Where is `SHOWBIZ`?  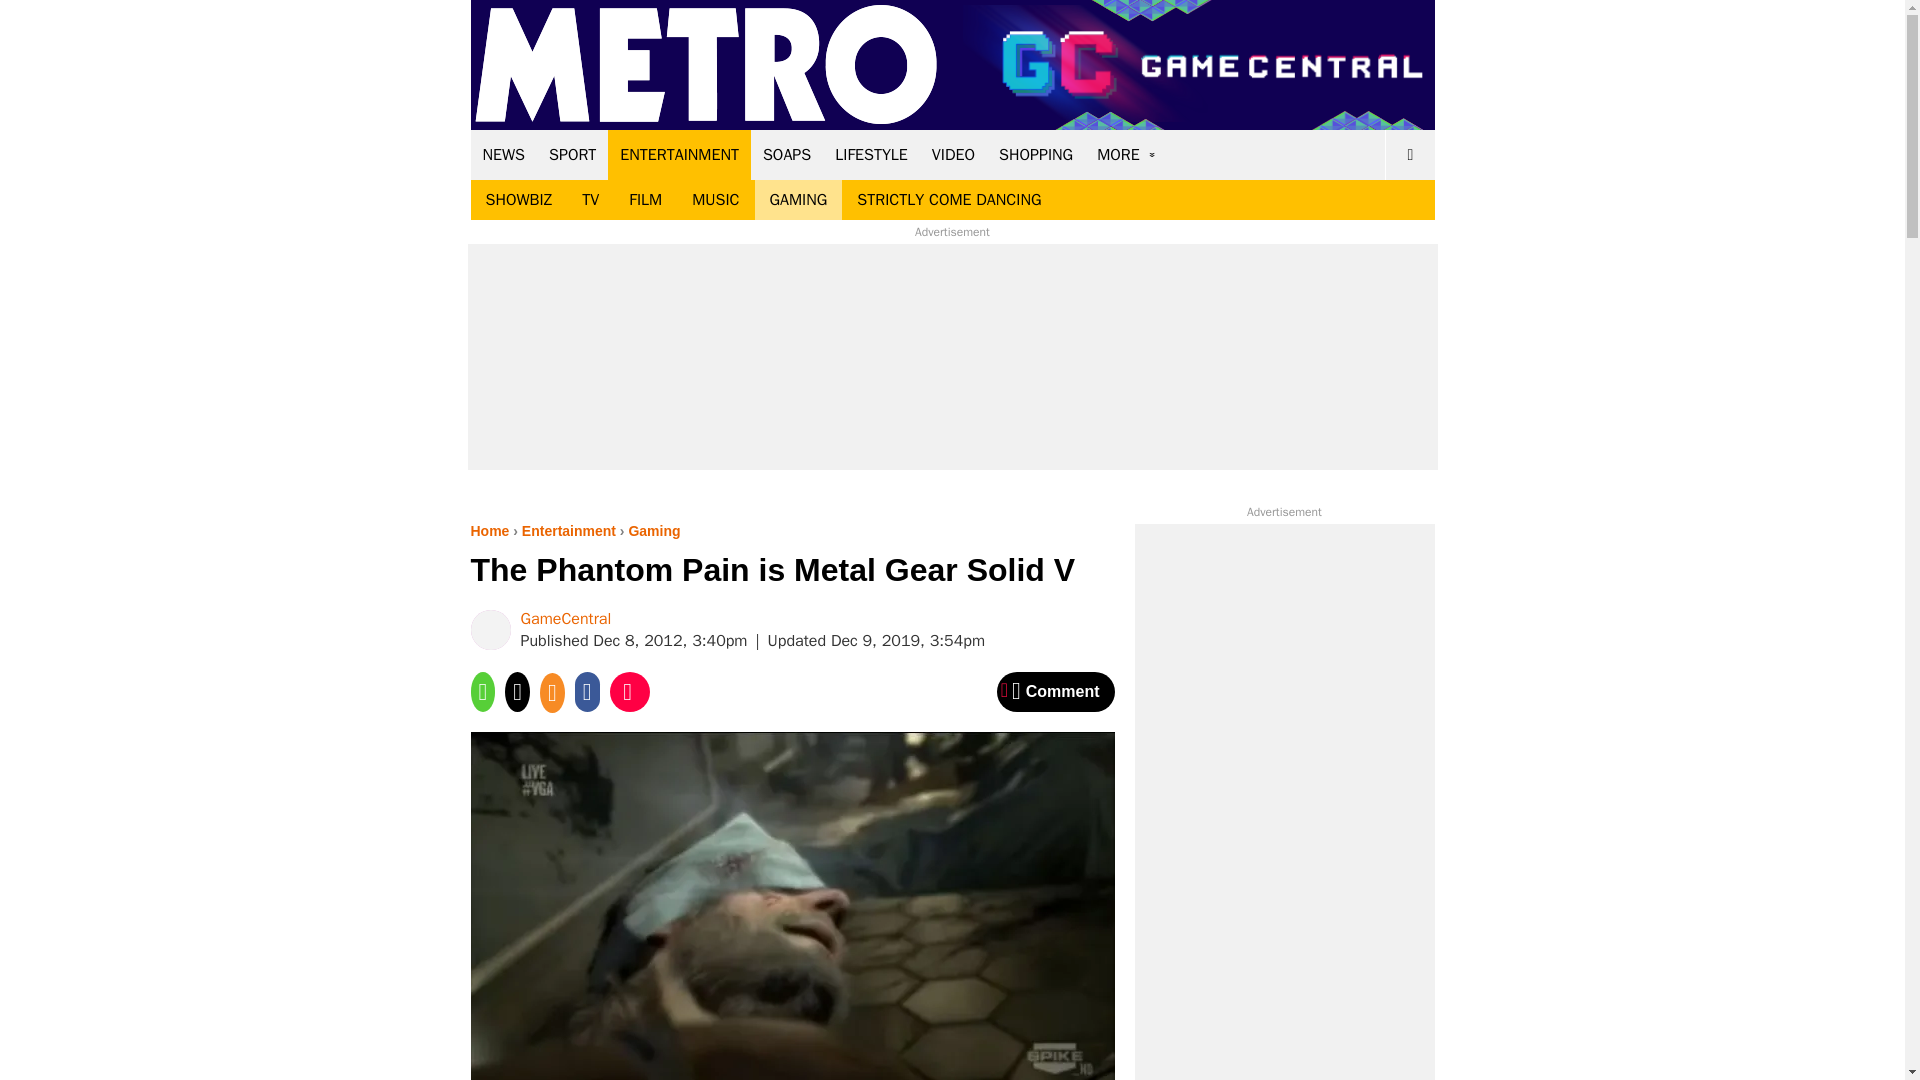 SHOWBIZ is located at coordinates (518, 200).